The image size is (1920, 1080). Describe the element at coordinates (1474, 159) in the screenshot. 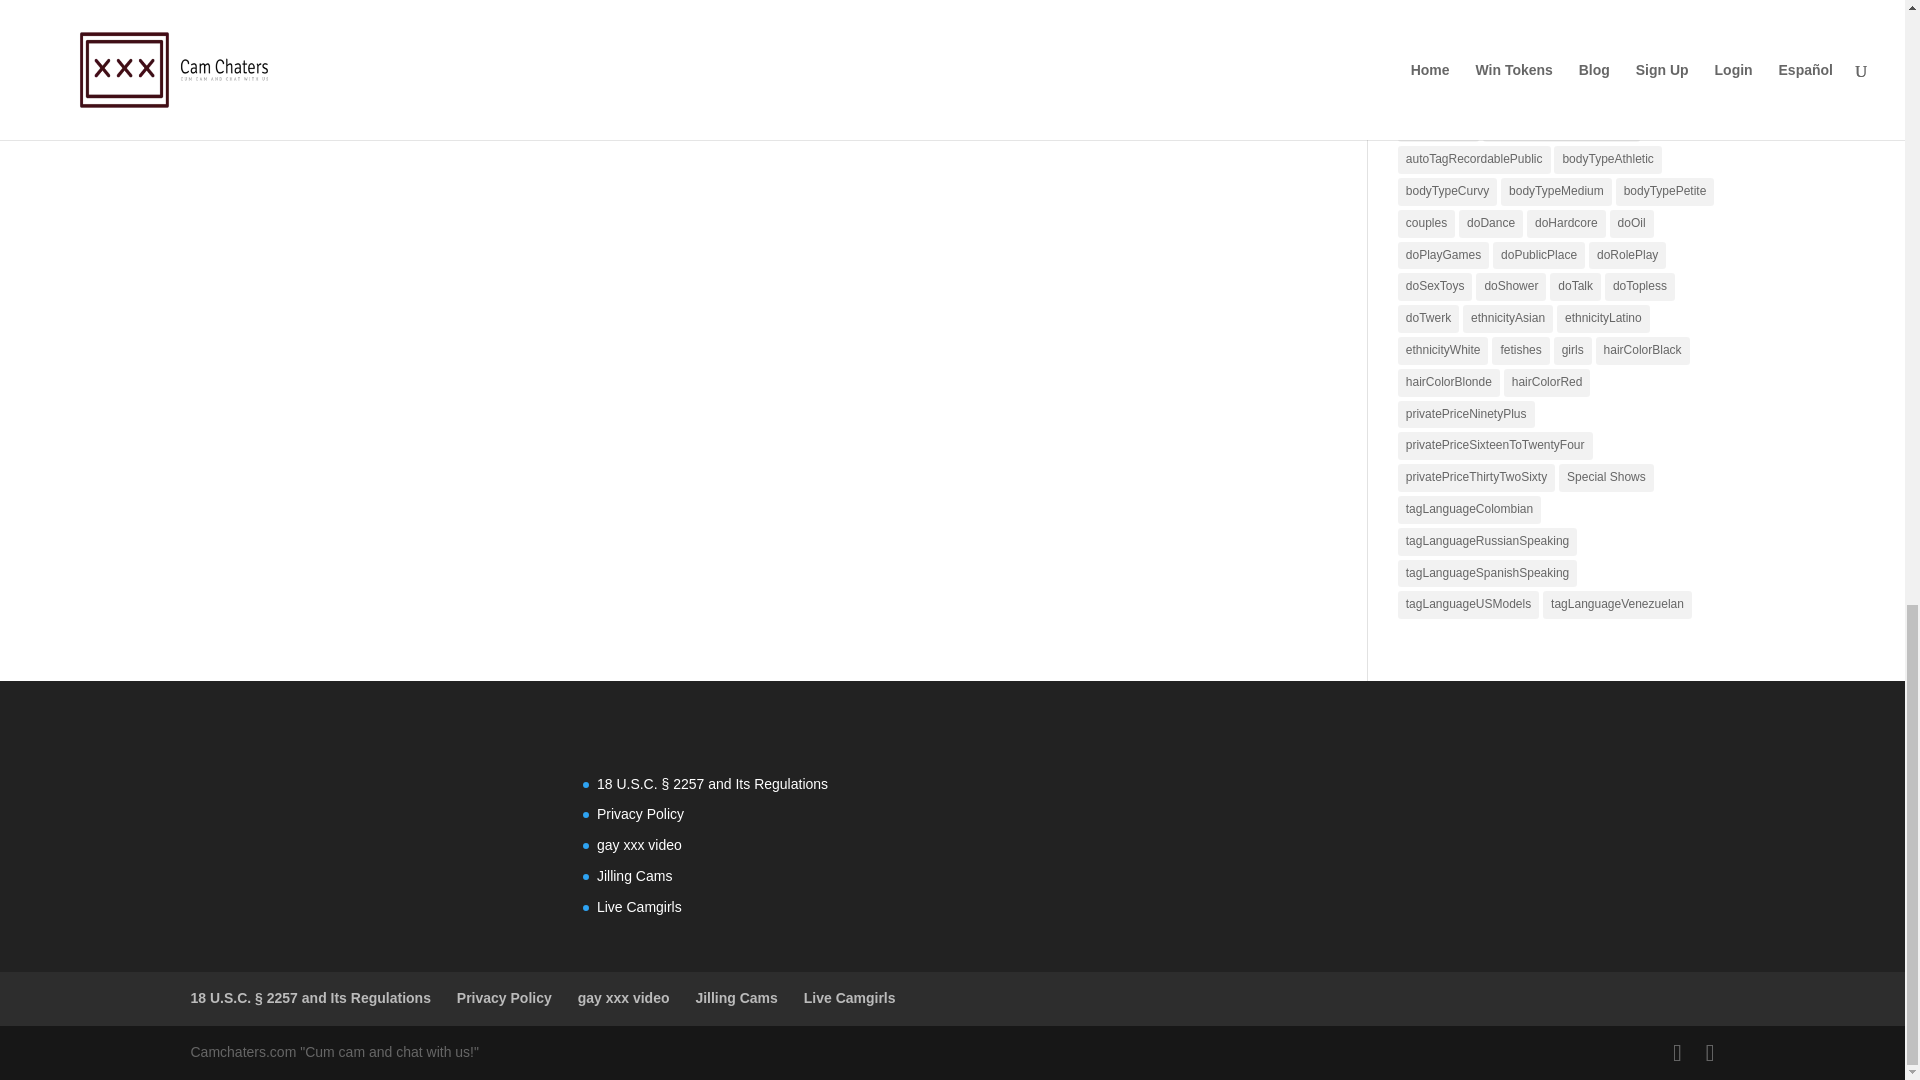

I see `autoTagRecordablePublic` at that location.